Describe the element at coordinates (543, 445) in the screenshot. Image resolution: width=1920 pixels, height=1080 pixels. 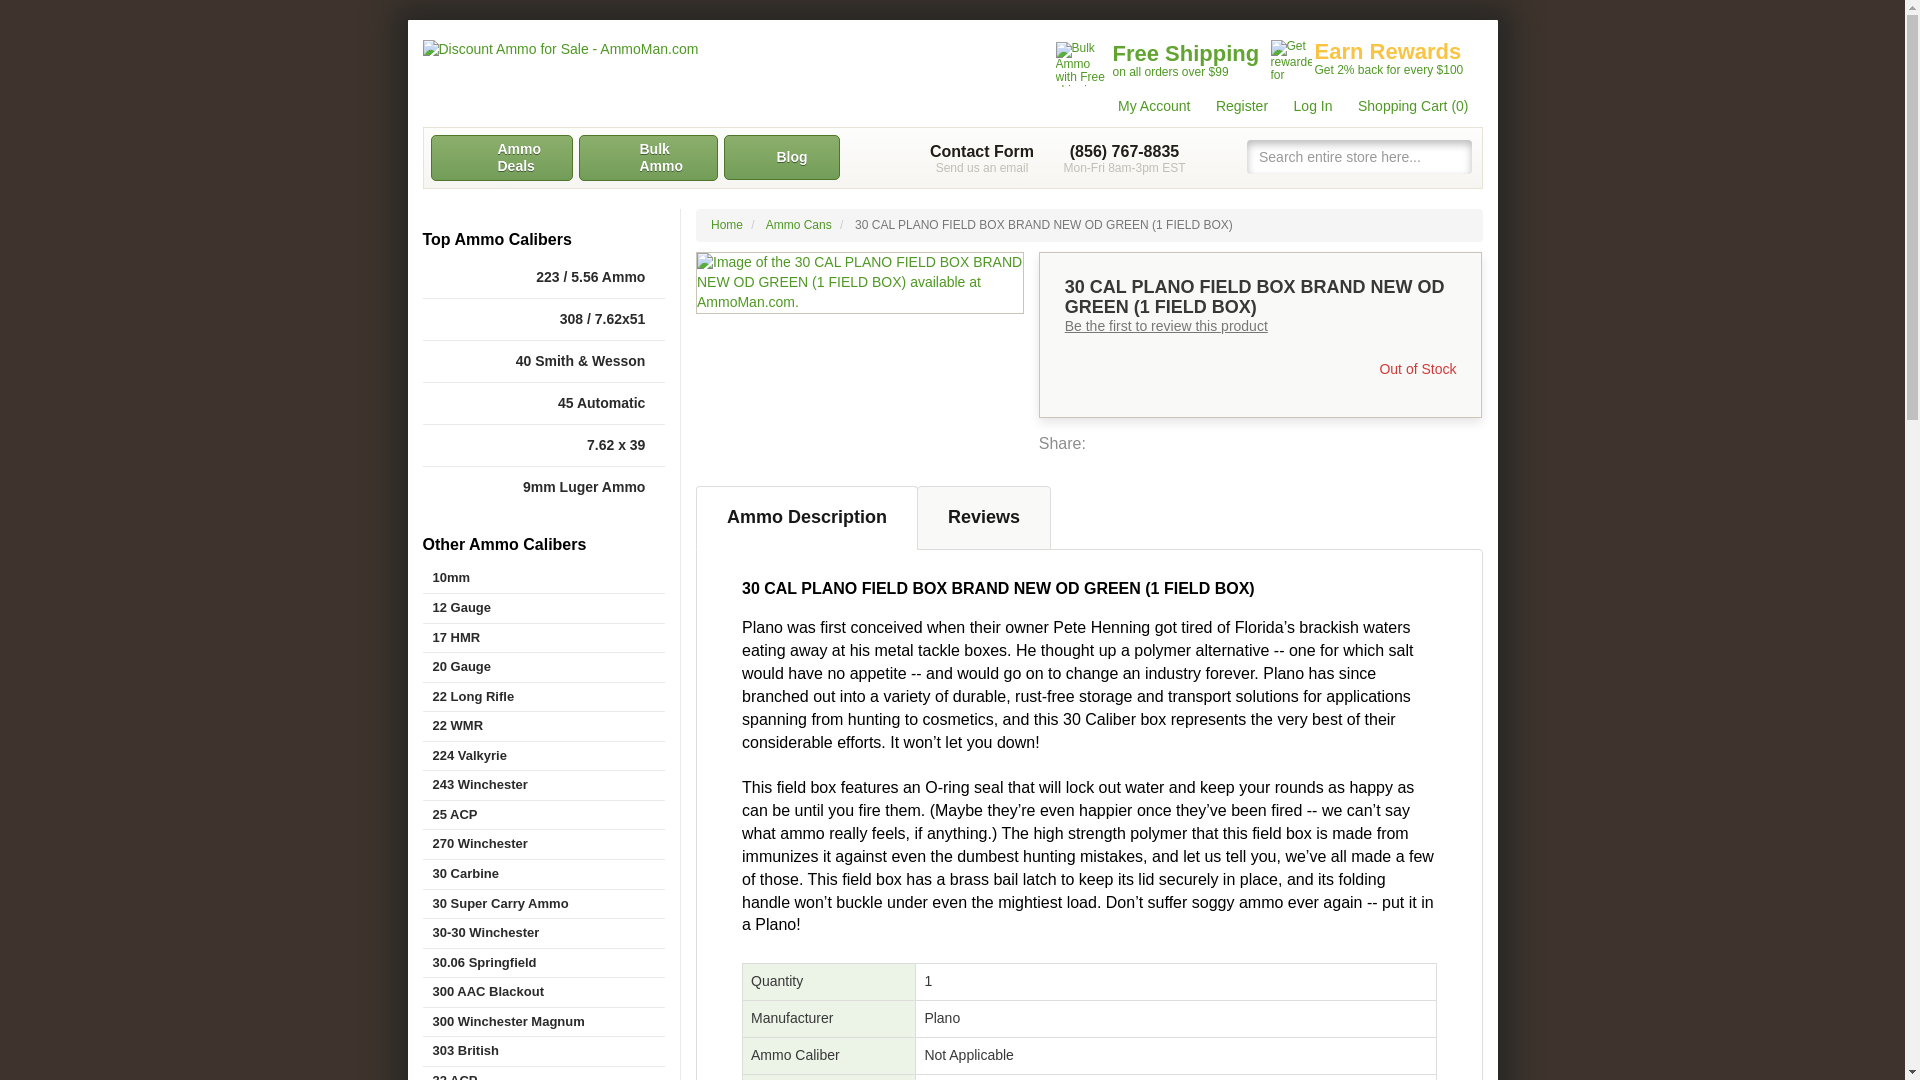
I see `Register` at that location.